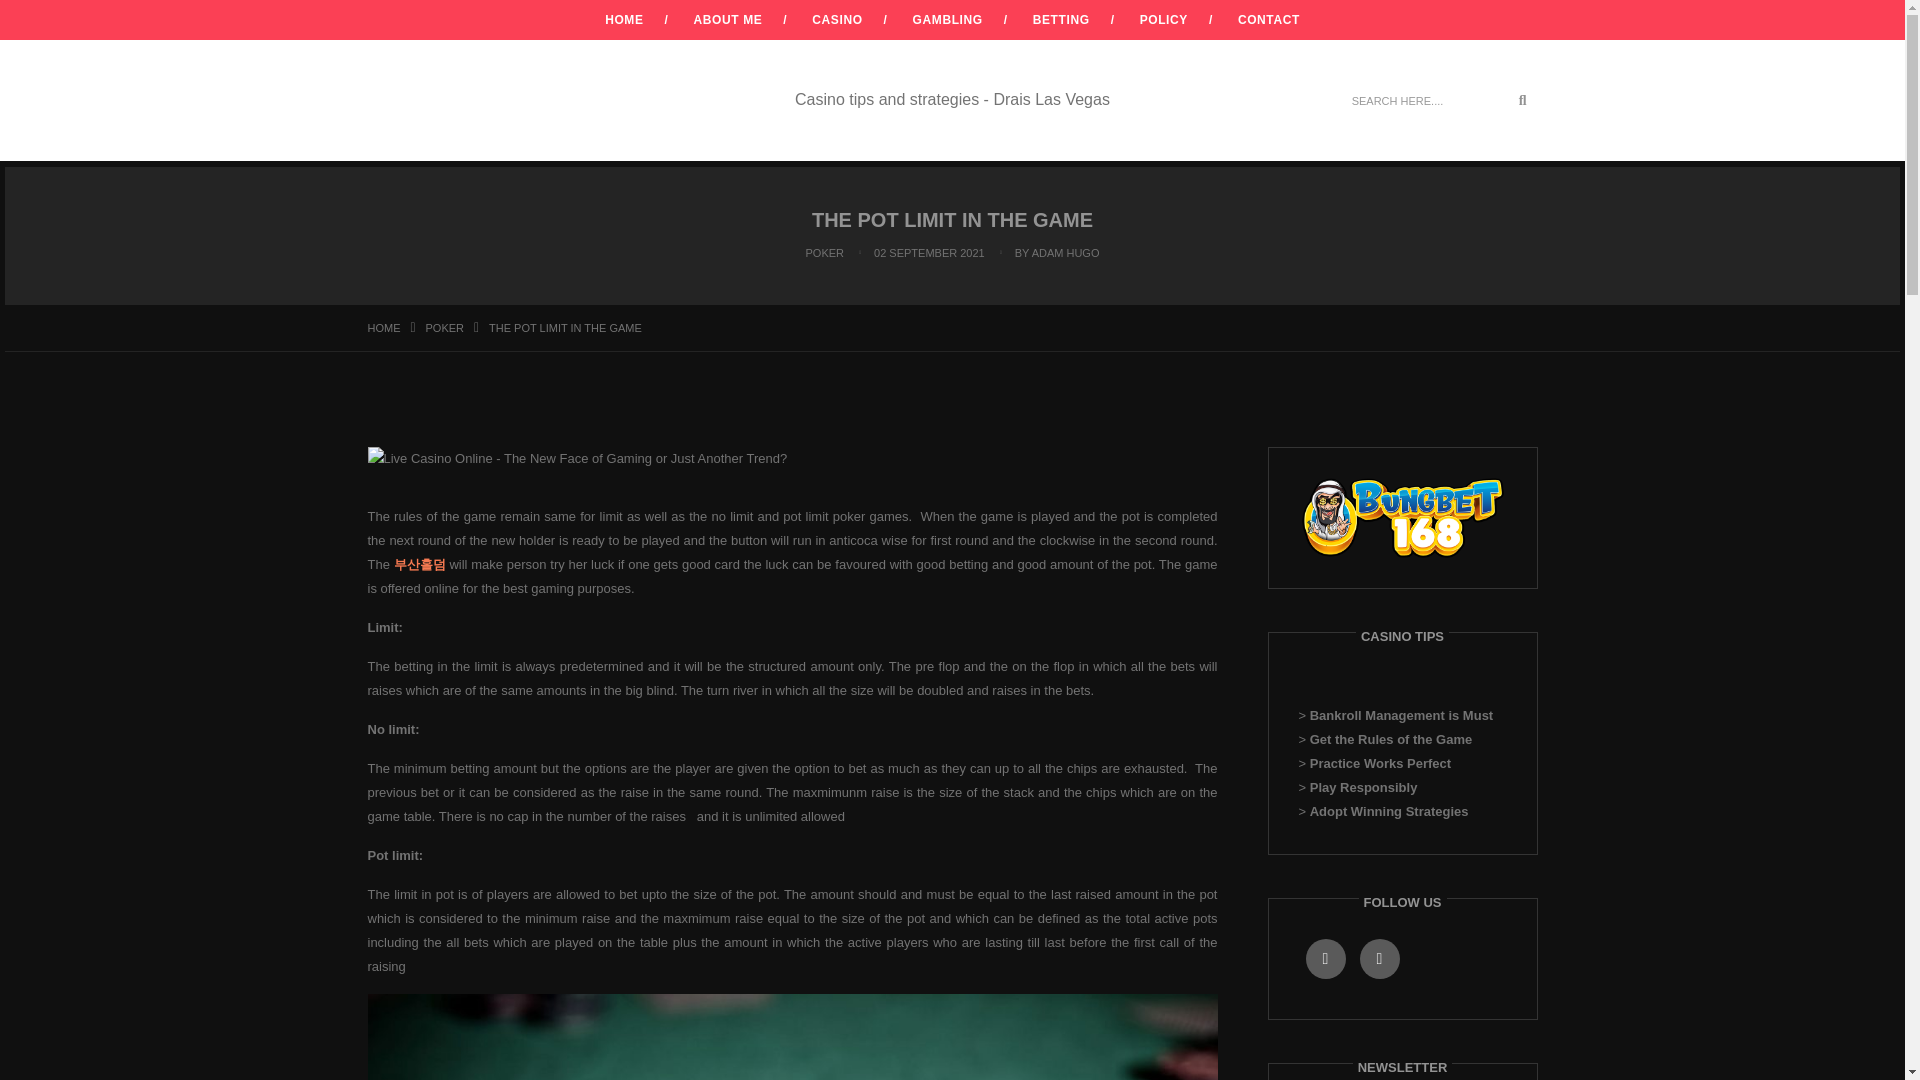 This screenshot has width=1920, height=1080. I want to click on POLICY, so click(1164, 20).